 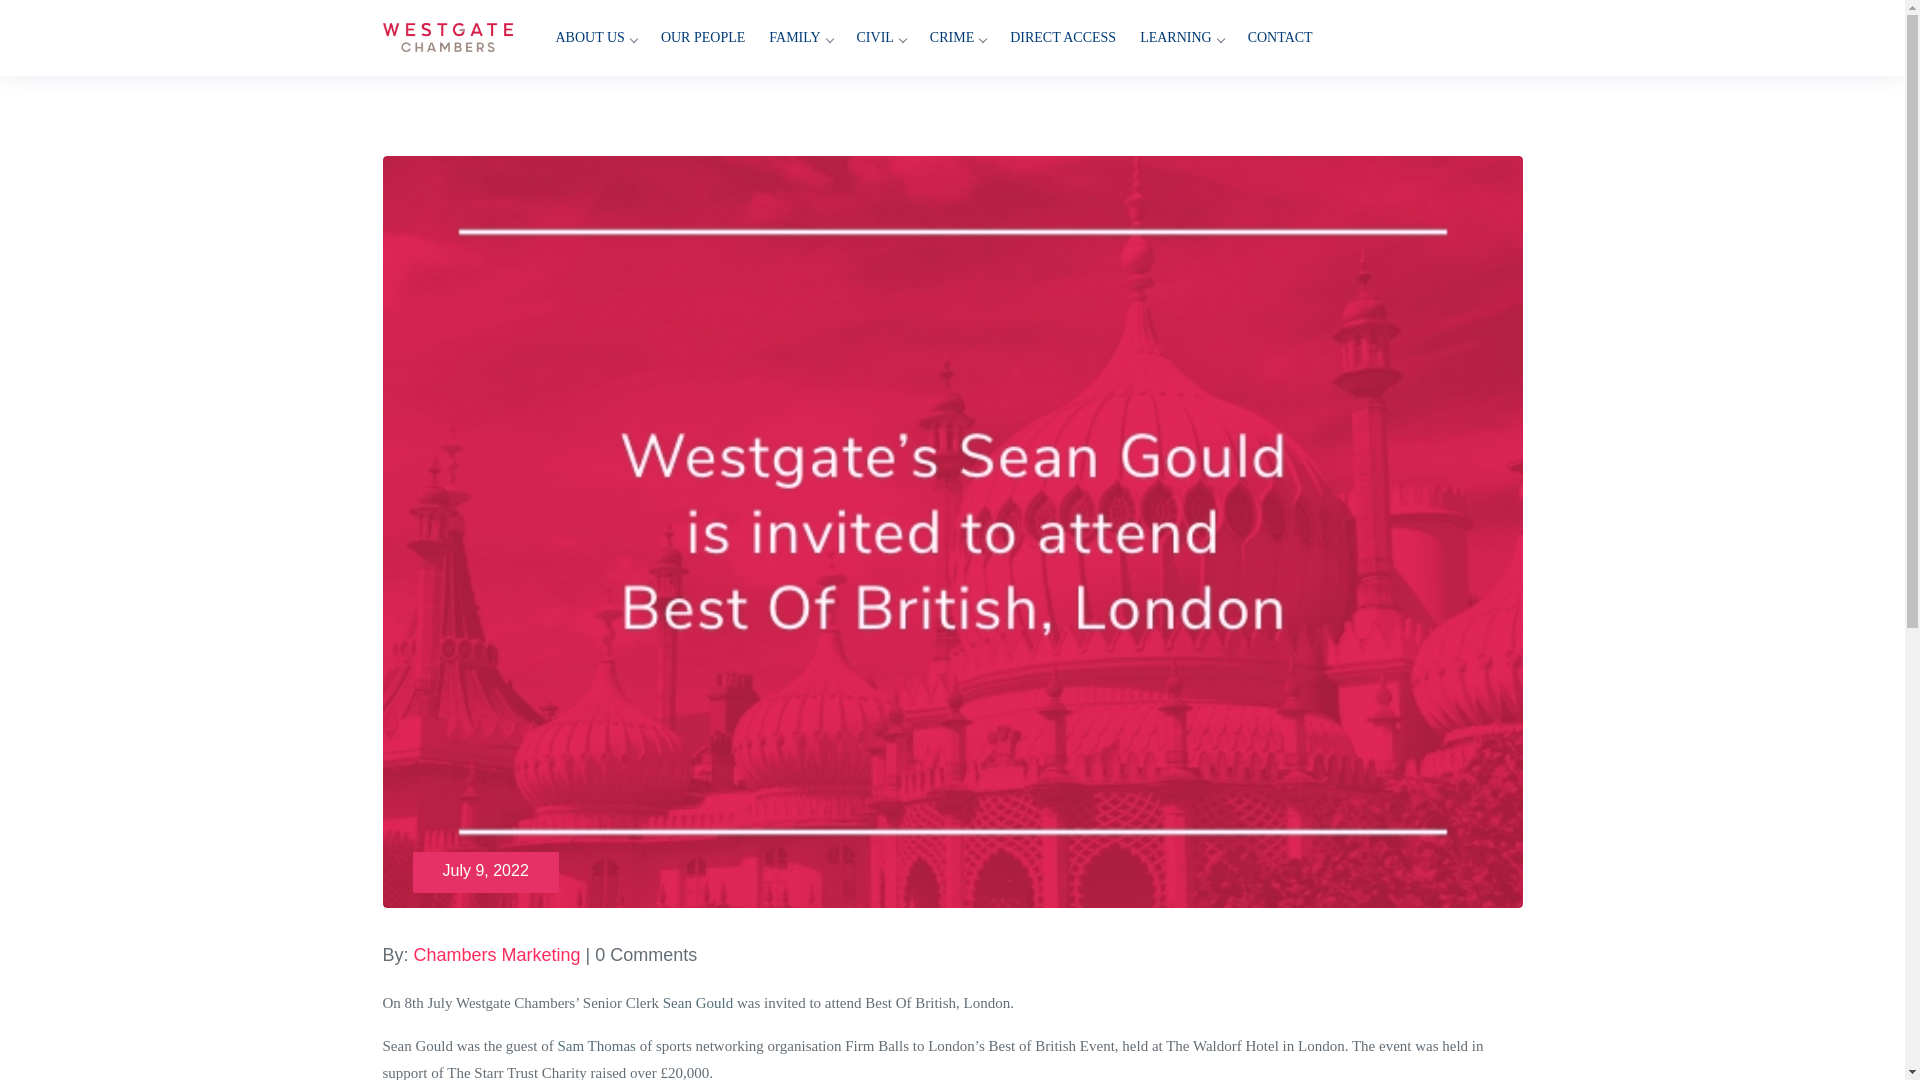 I want to click on ABOUT US, so click(x=596, y=38).